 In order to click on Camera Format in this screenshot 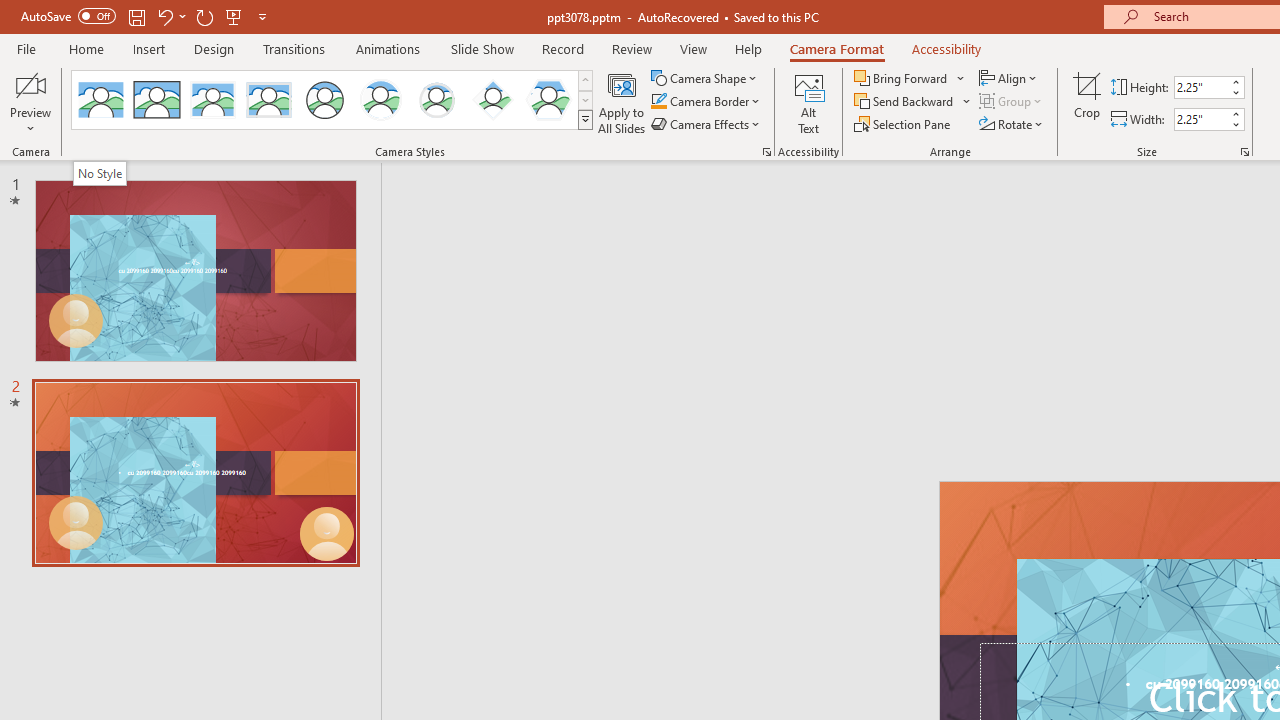, I will do `click(836, 48)`.